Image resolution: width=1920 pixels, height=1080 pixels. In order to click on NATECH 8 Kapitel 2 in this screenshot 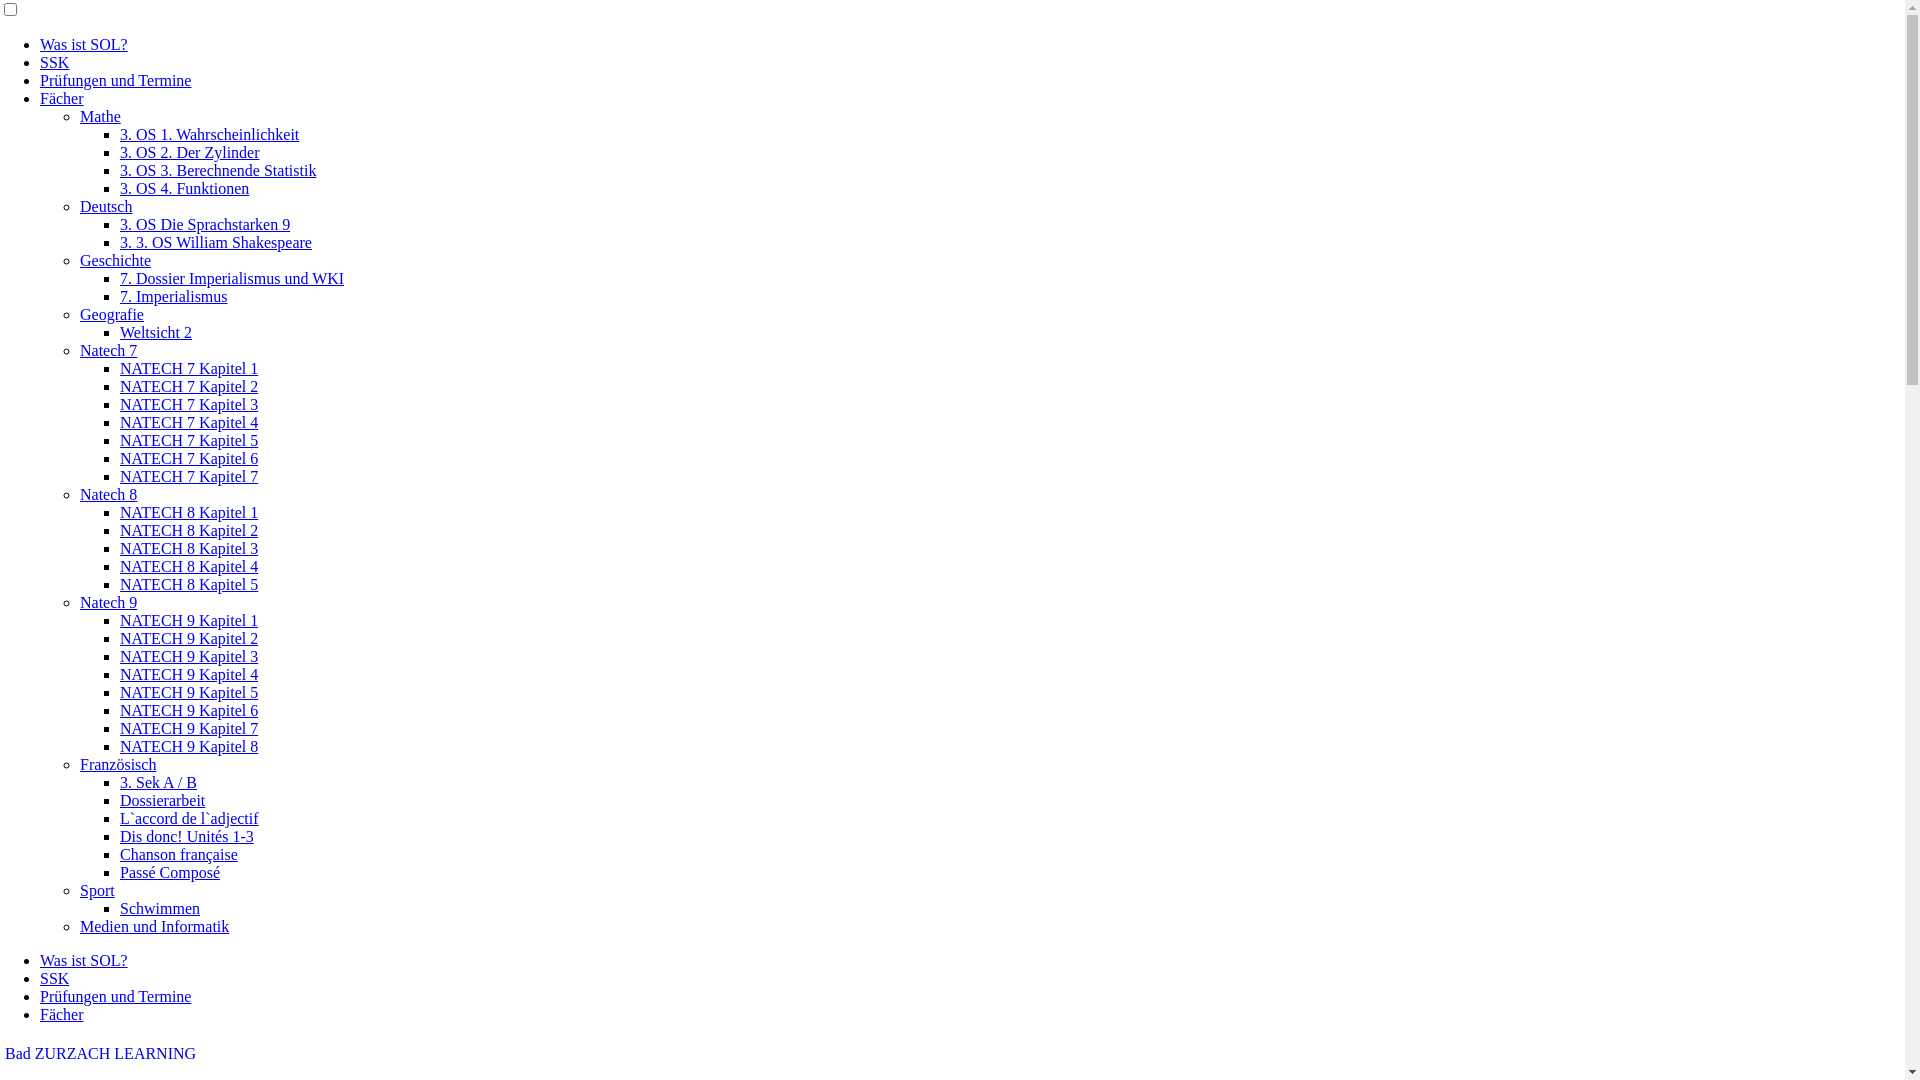, I will do `click(189, 530)`.